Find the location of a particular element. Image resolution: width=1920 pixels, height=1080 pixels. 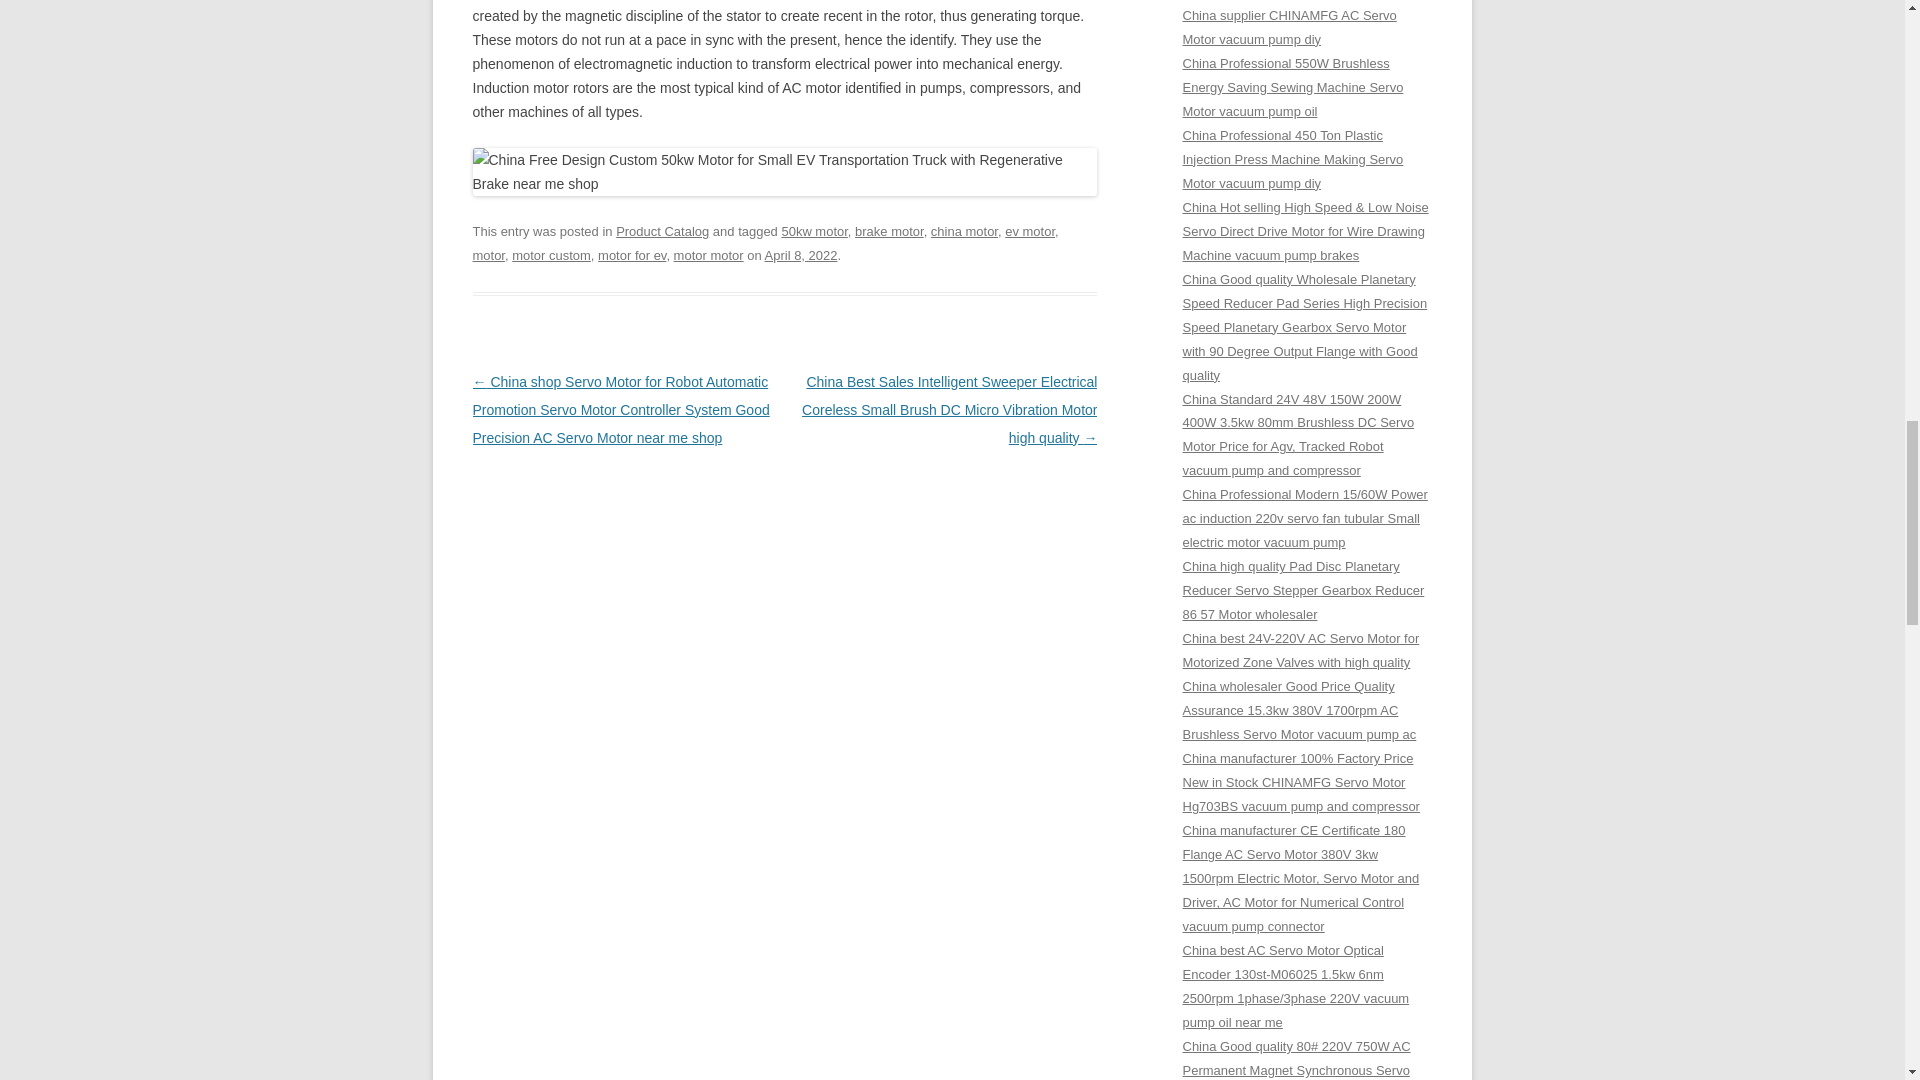

8:09 pm is located at coordinates (800, 256).